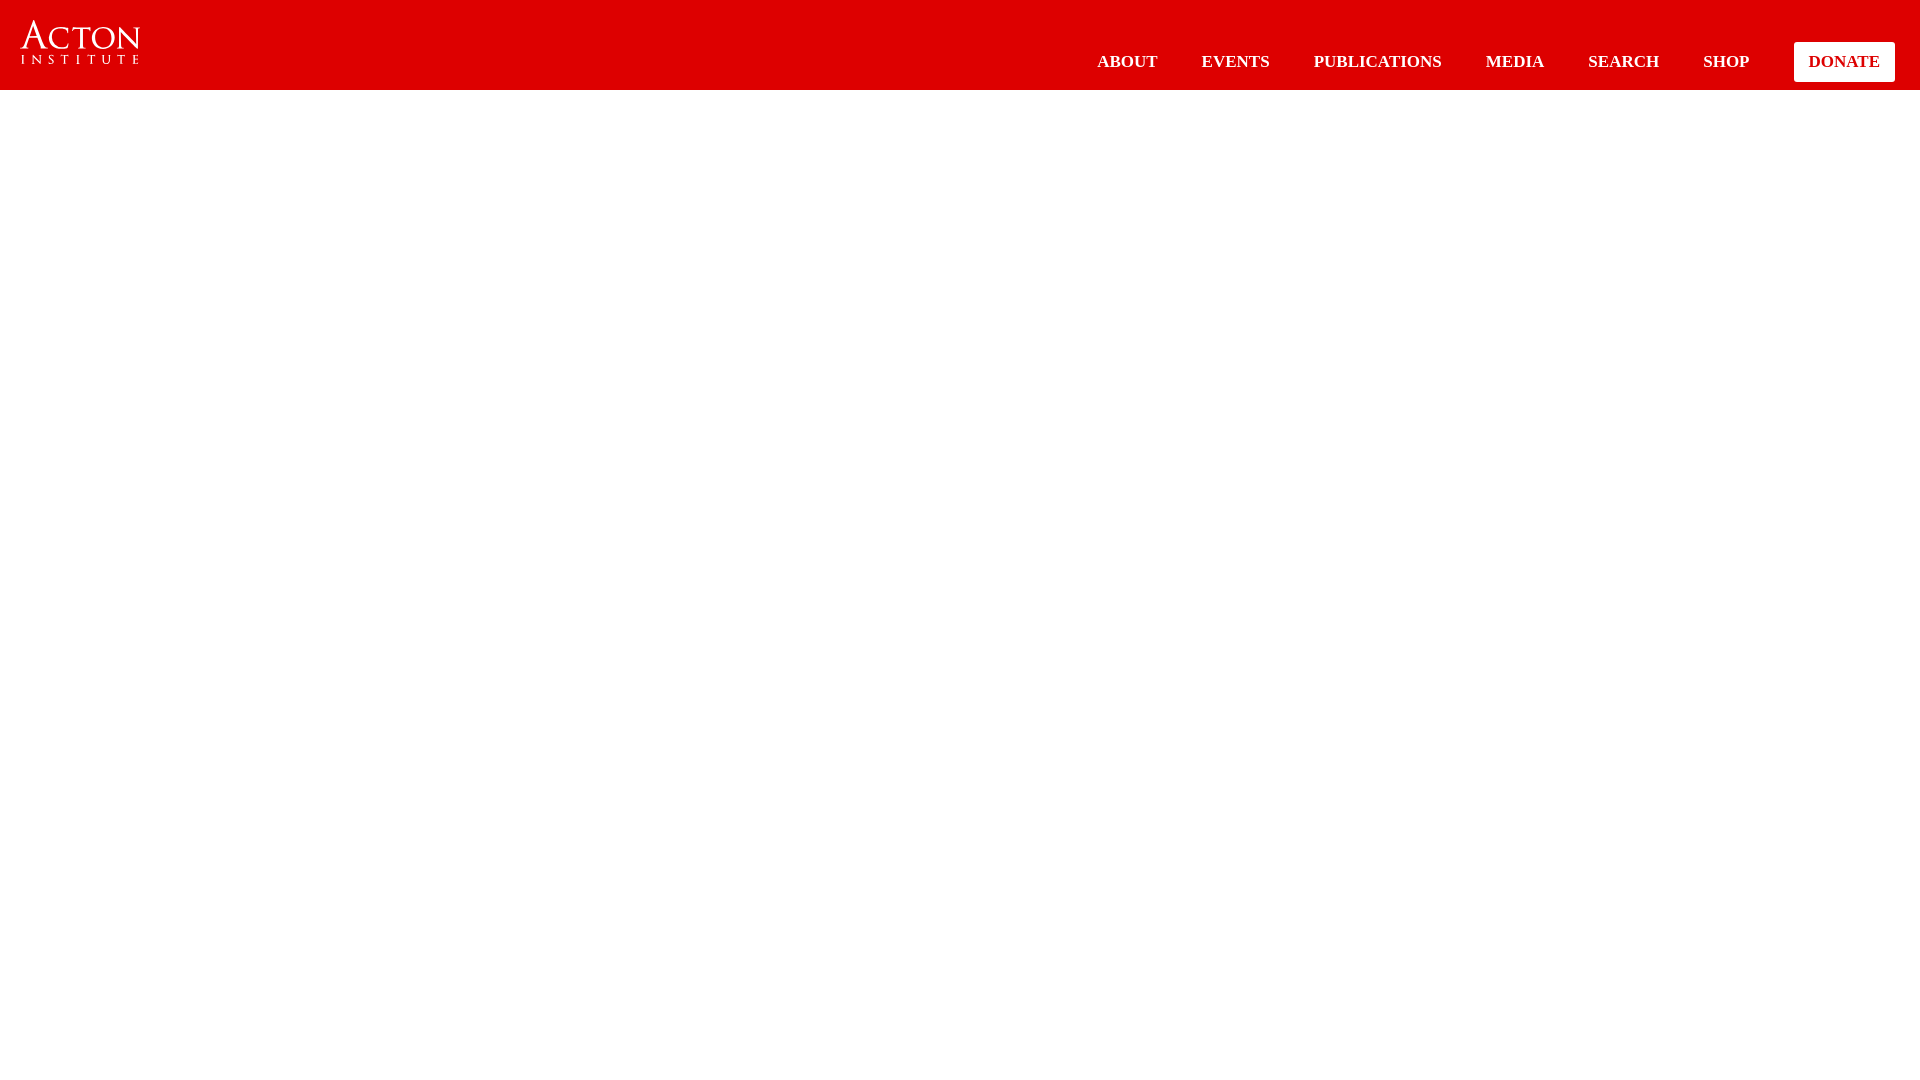 This screenshot has height=1080, width=1920. Describe the element at coordinates (1844, 62) in the screenshot. I see `DONATE` at that location.